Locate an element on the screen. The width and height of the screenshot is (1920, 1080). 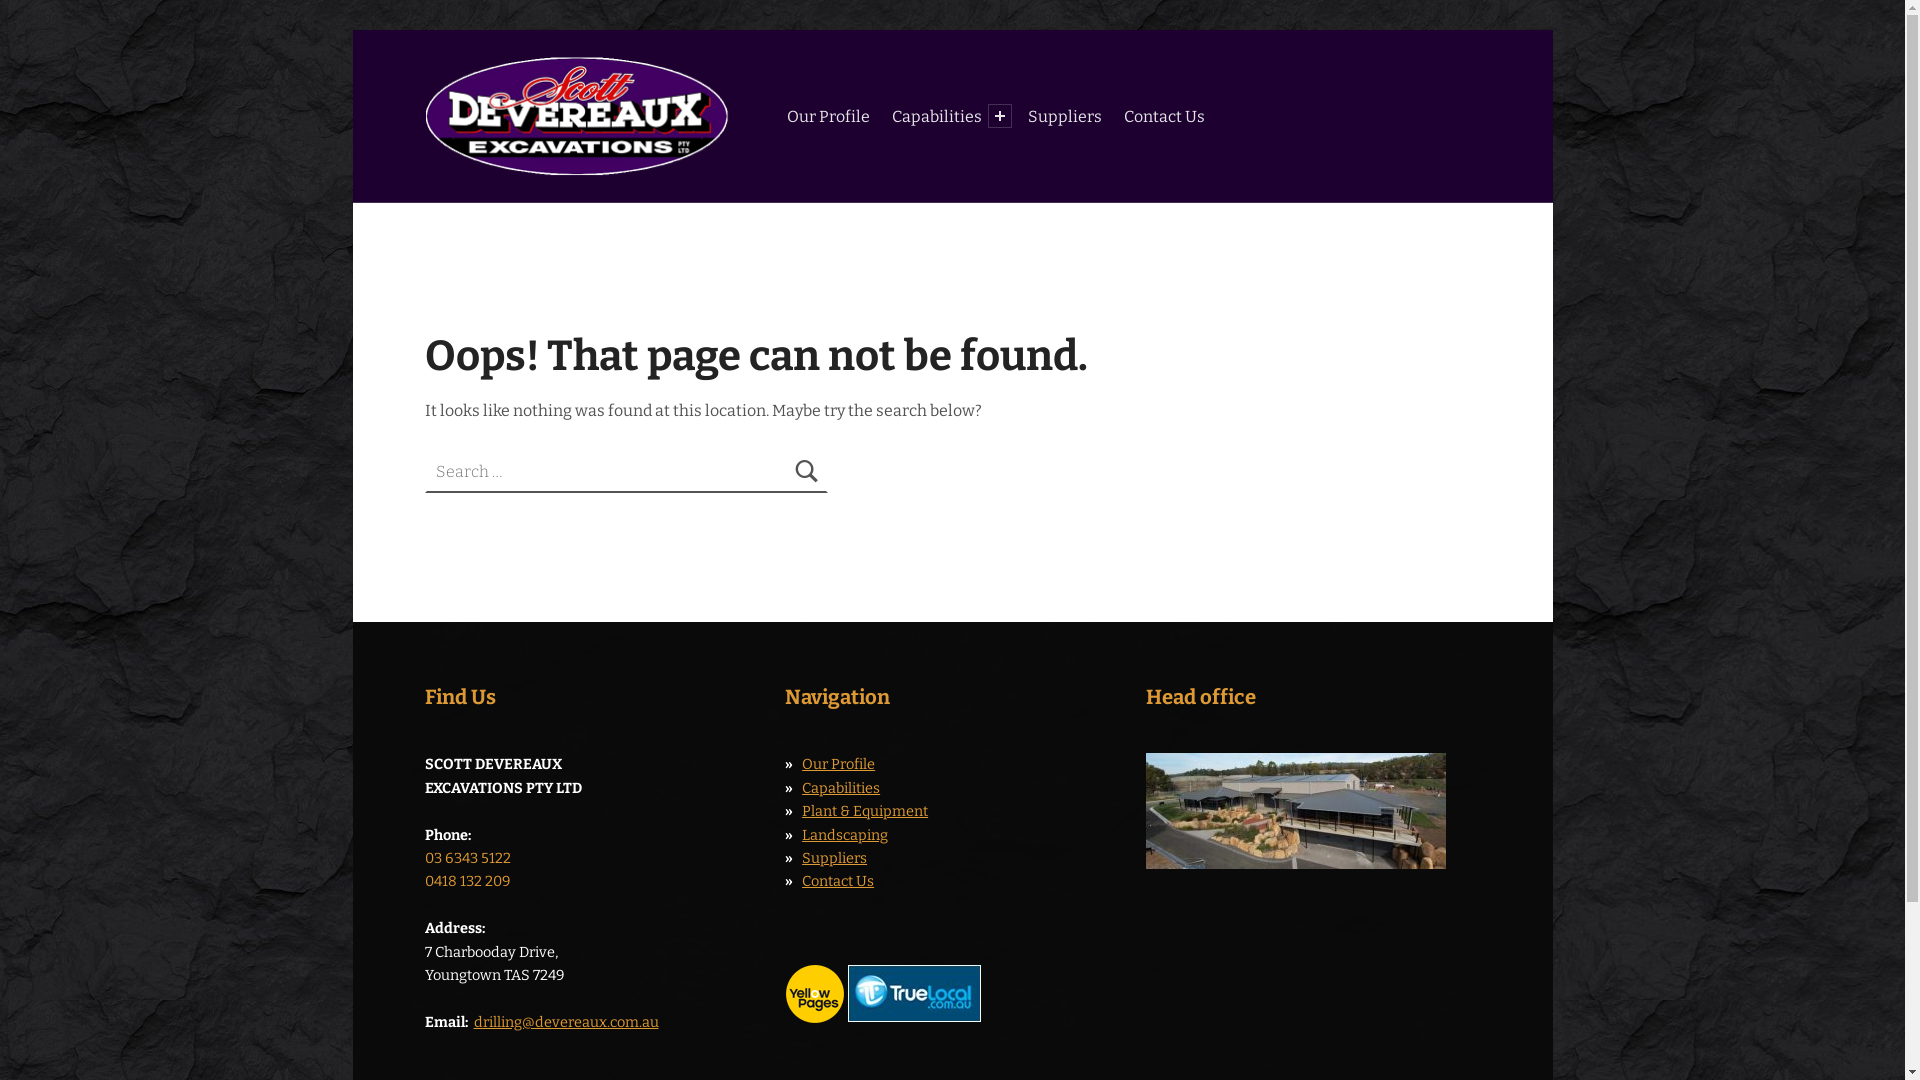
Contact Us is located at coordinates (1164, 116).